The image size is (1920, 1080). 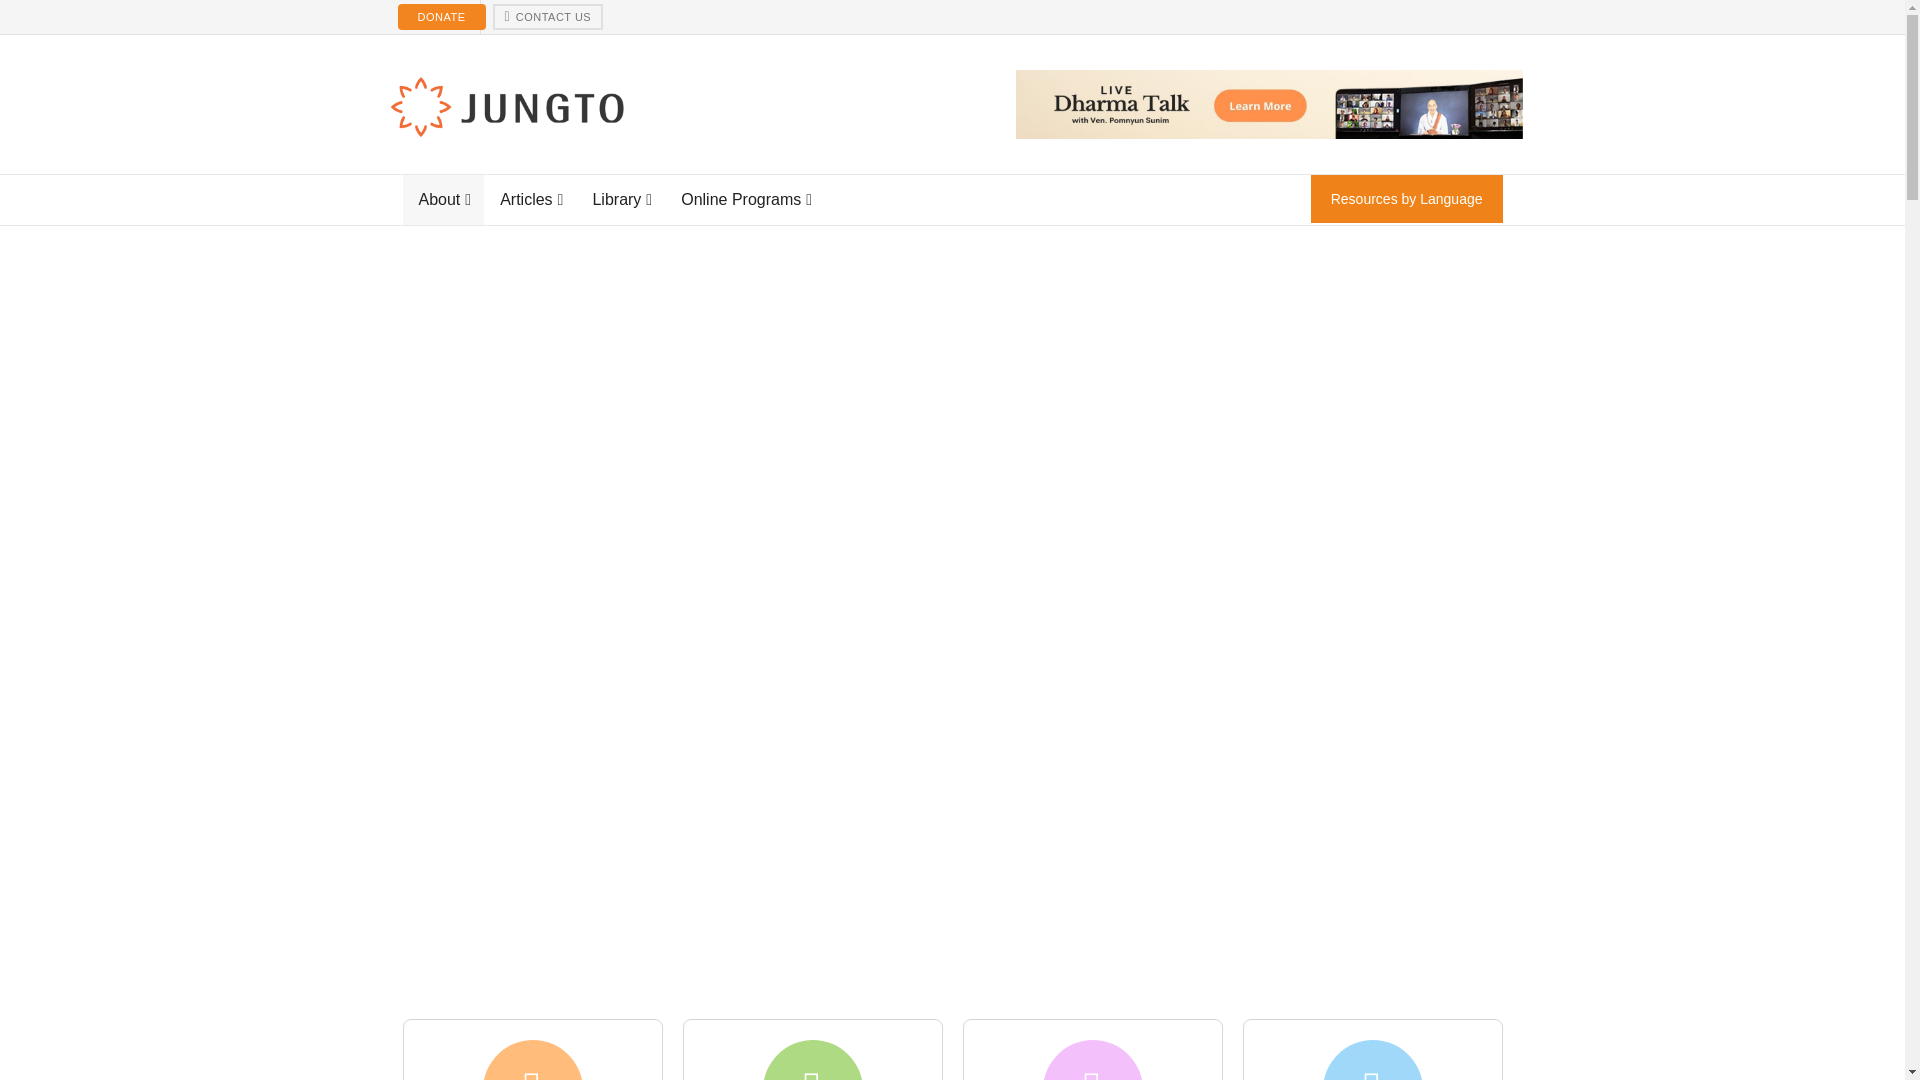 I want to click on Library, so click(x=620, y=199).